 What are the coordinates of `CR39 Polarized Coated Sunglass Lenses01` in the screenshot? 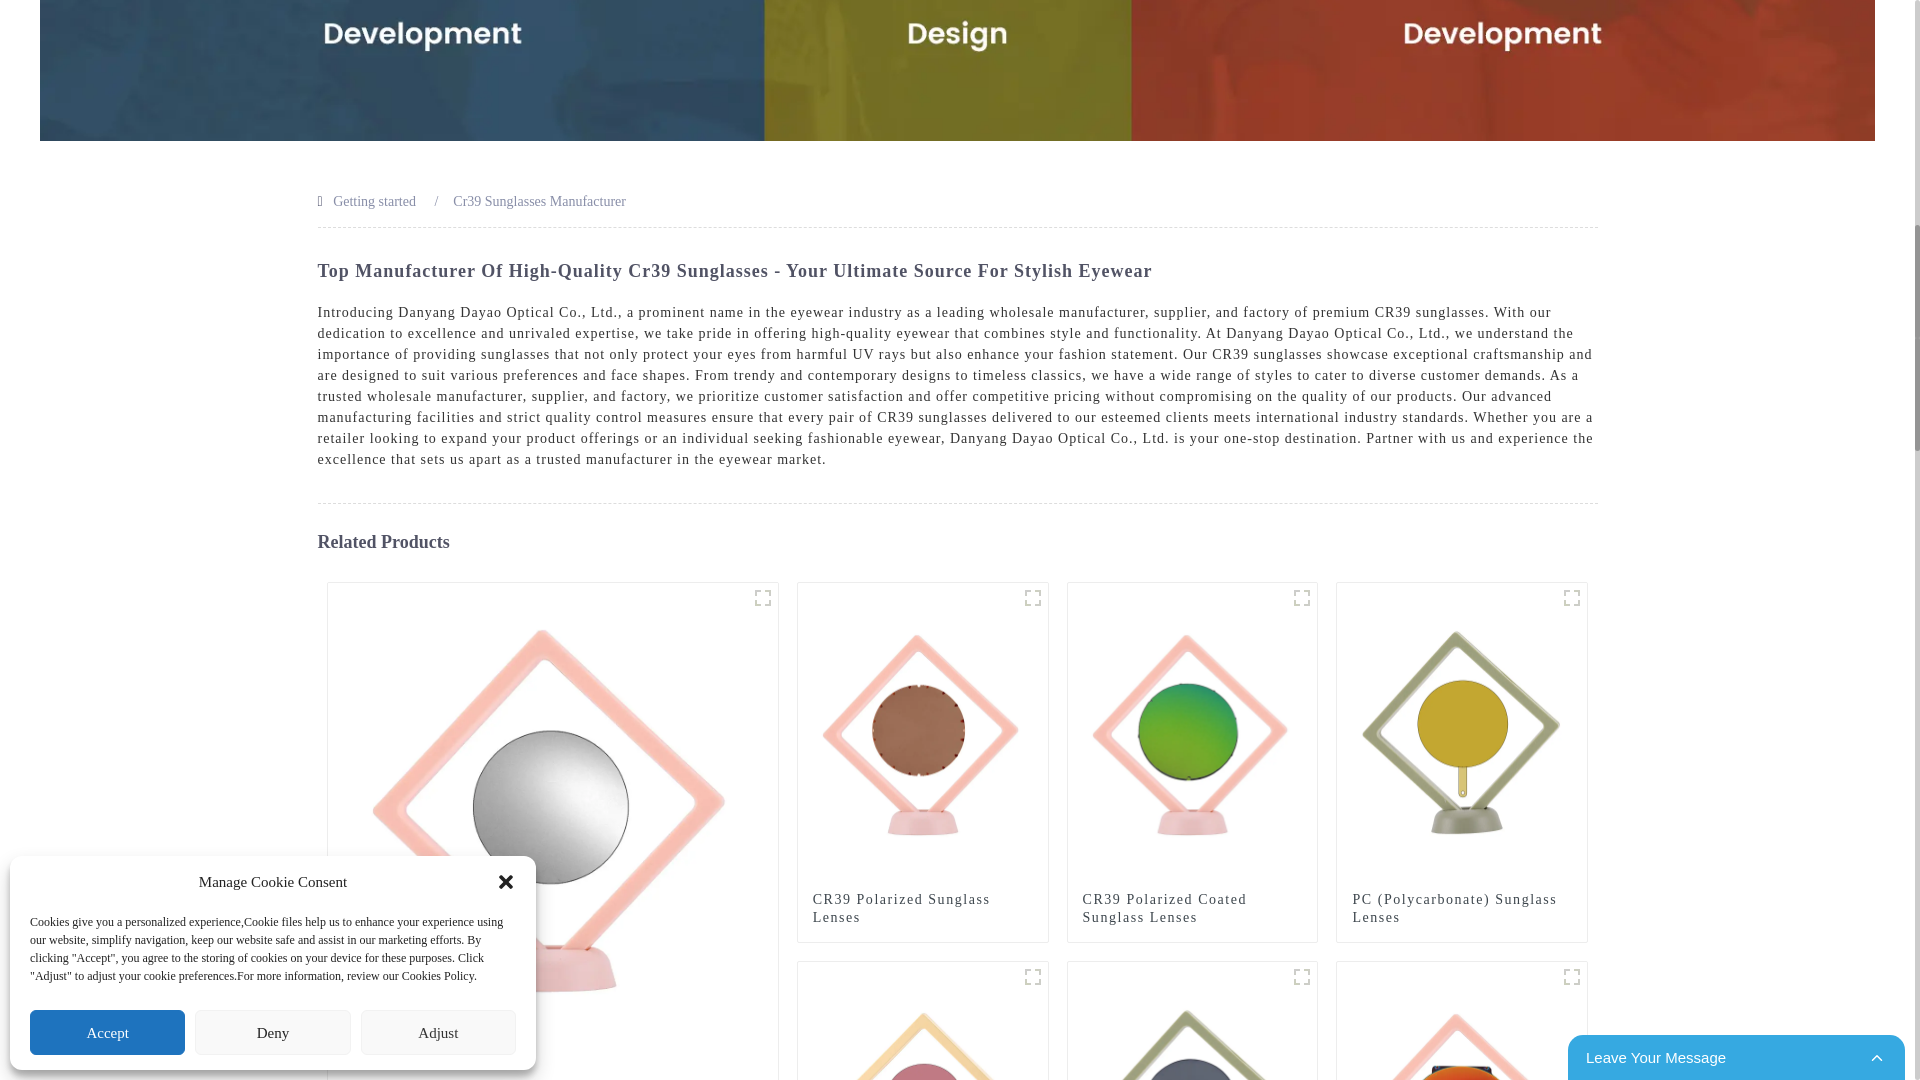 It's located at (1302, 598).